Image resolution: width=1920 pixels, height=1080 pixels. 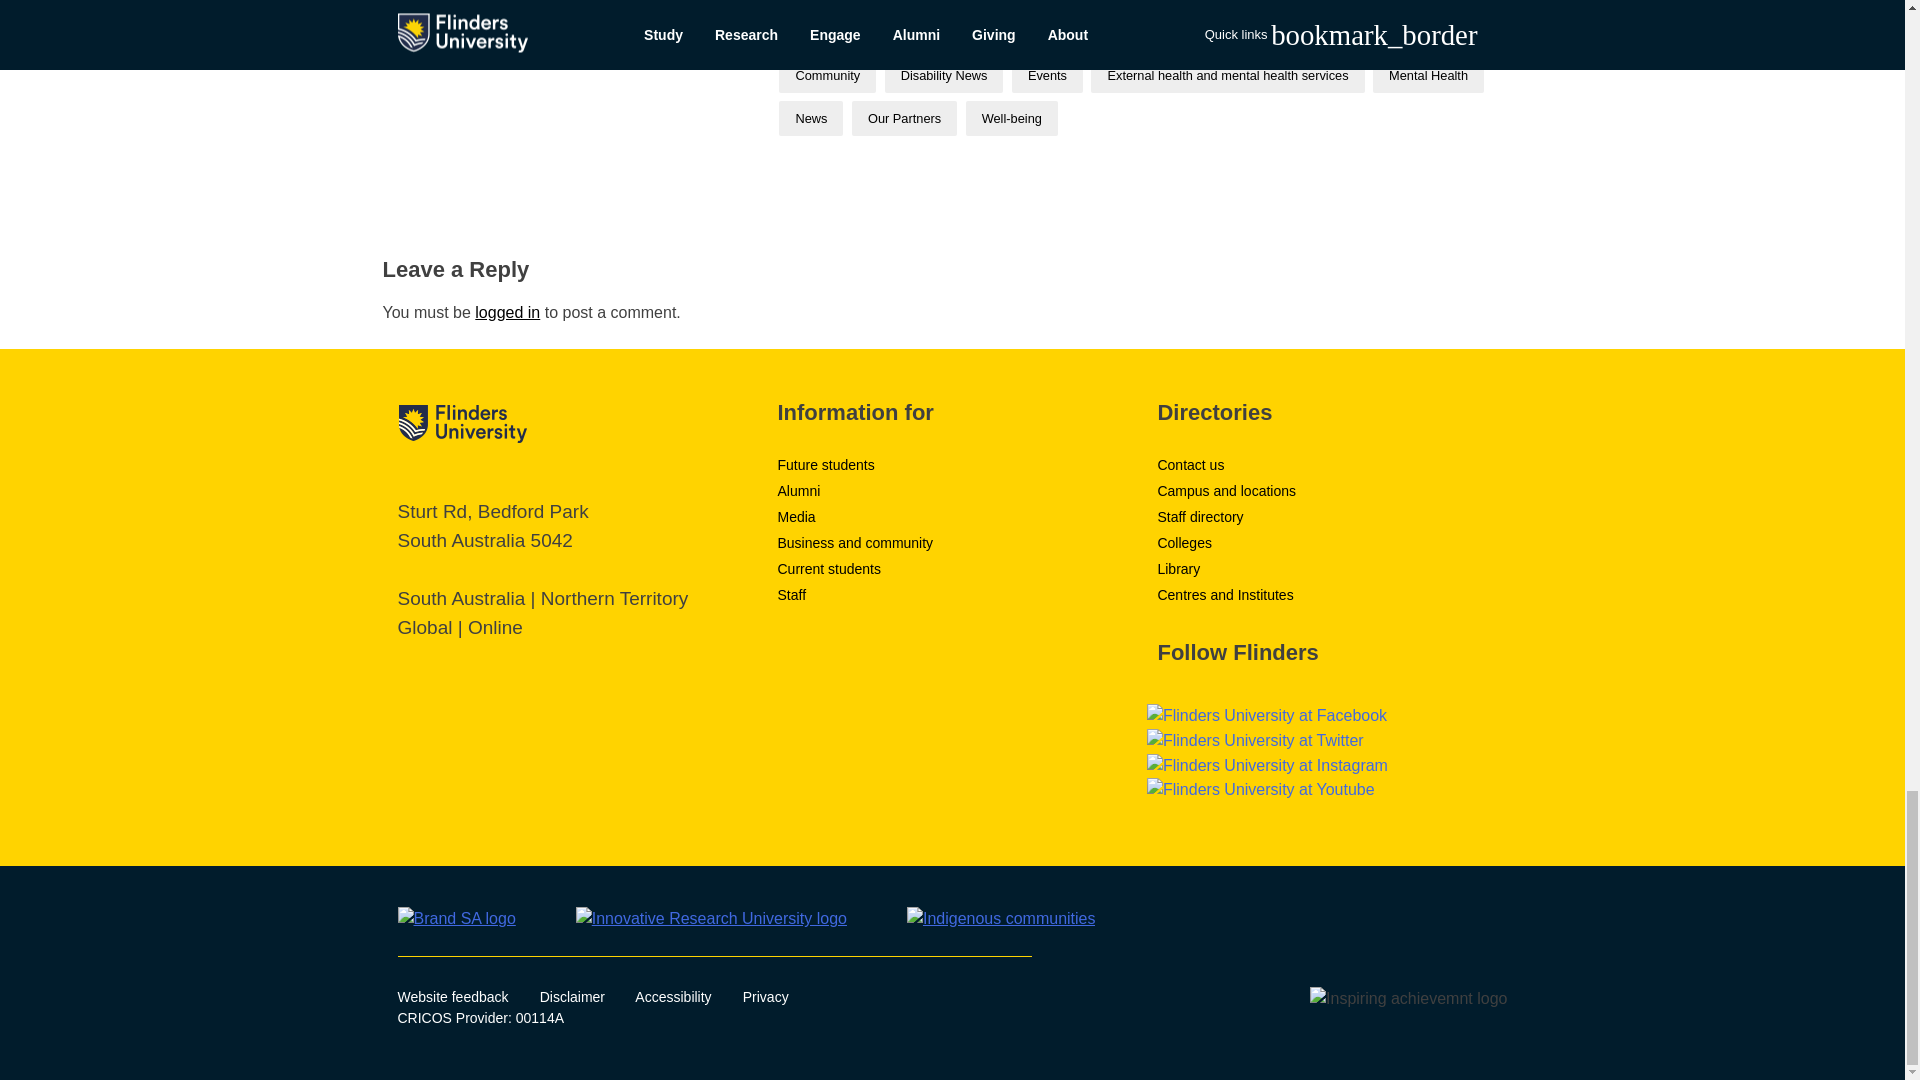 What do you see at coordinates (904, 118) in the screenshot?
I see `Our Partners` at bounding box center [904, 118].